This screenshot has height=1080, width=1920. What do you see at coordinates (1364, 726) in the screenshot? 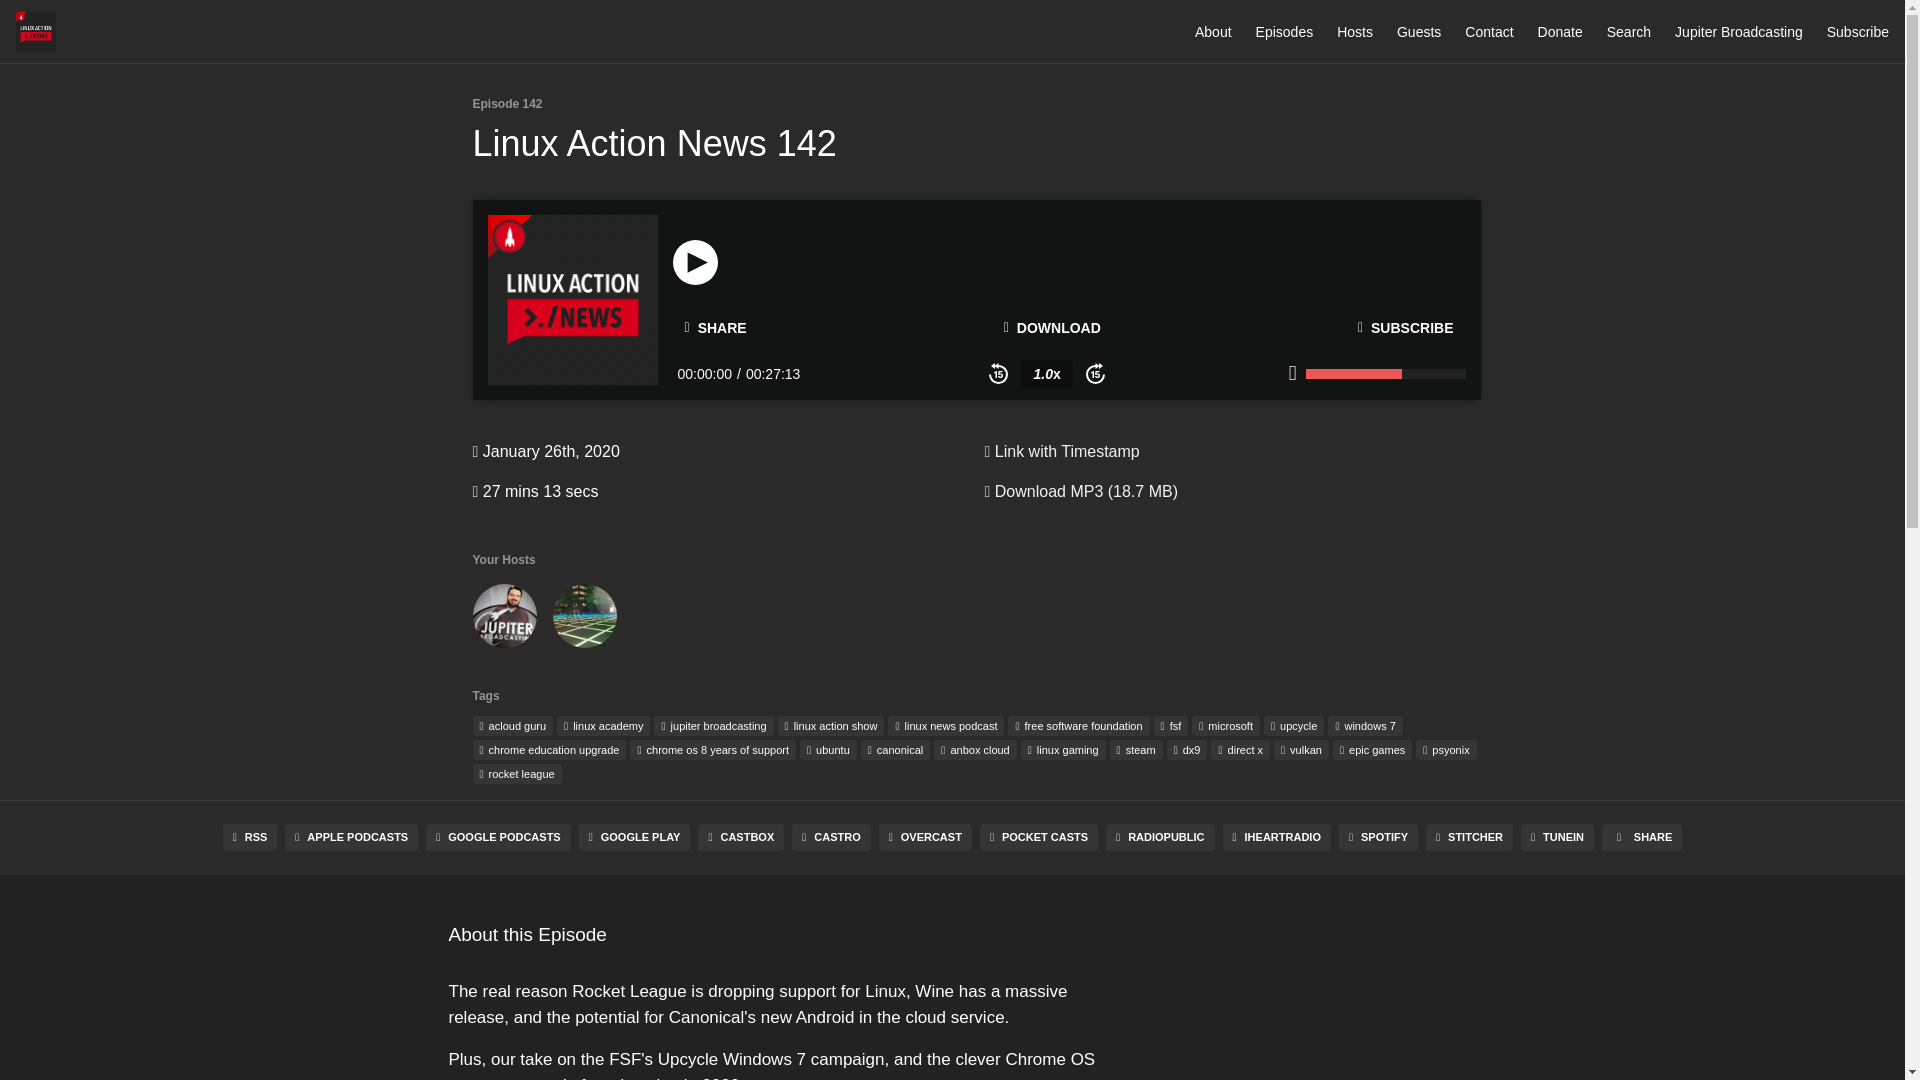
I see `windows 7` at bounding box center [1364, 726].